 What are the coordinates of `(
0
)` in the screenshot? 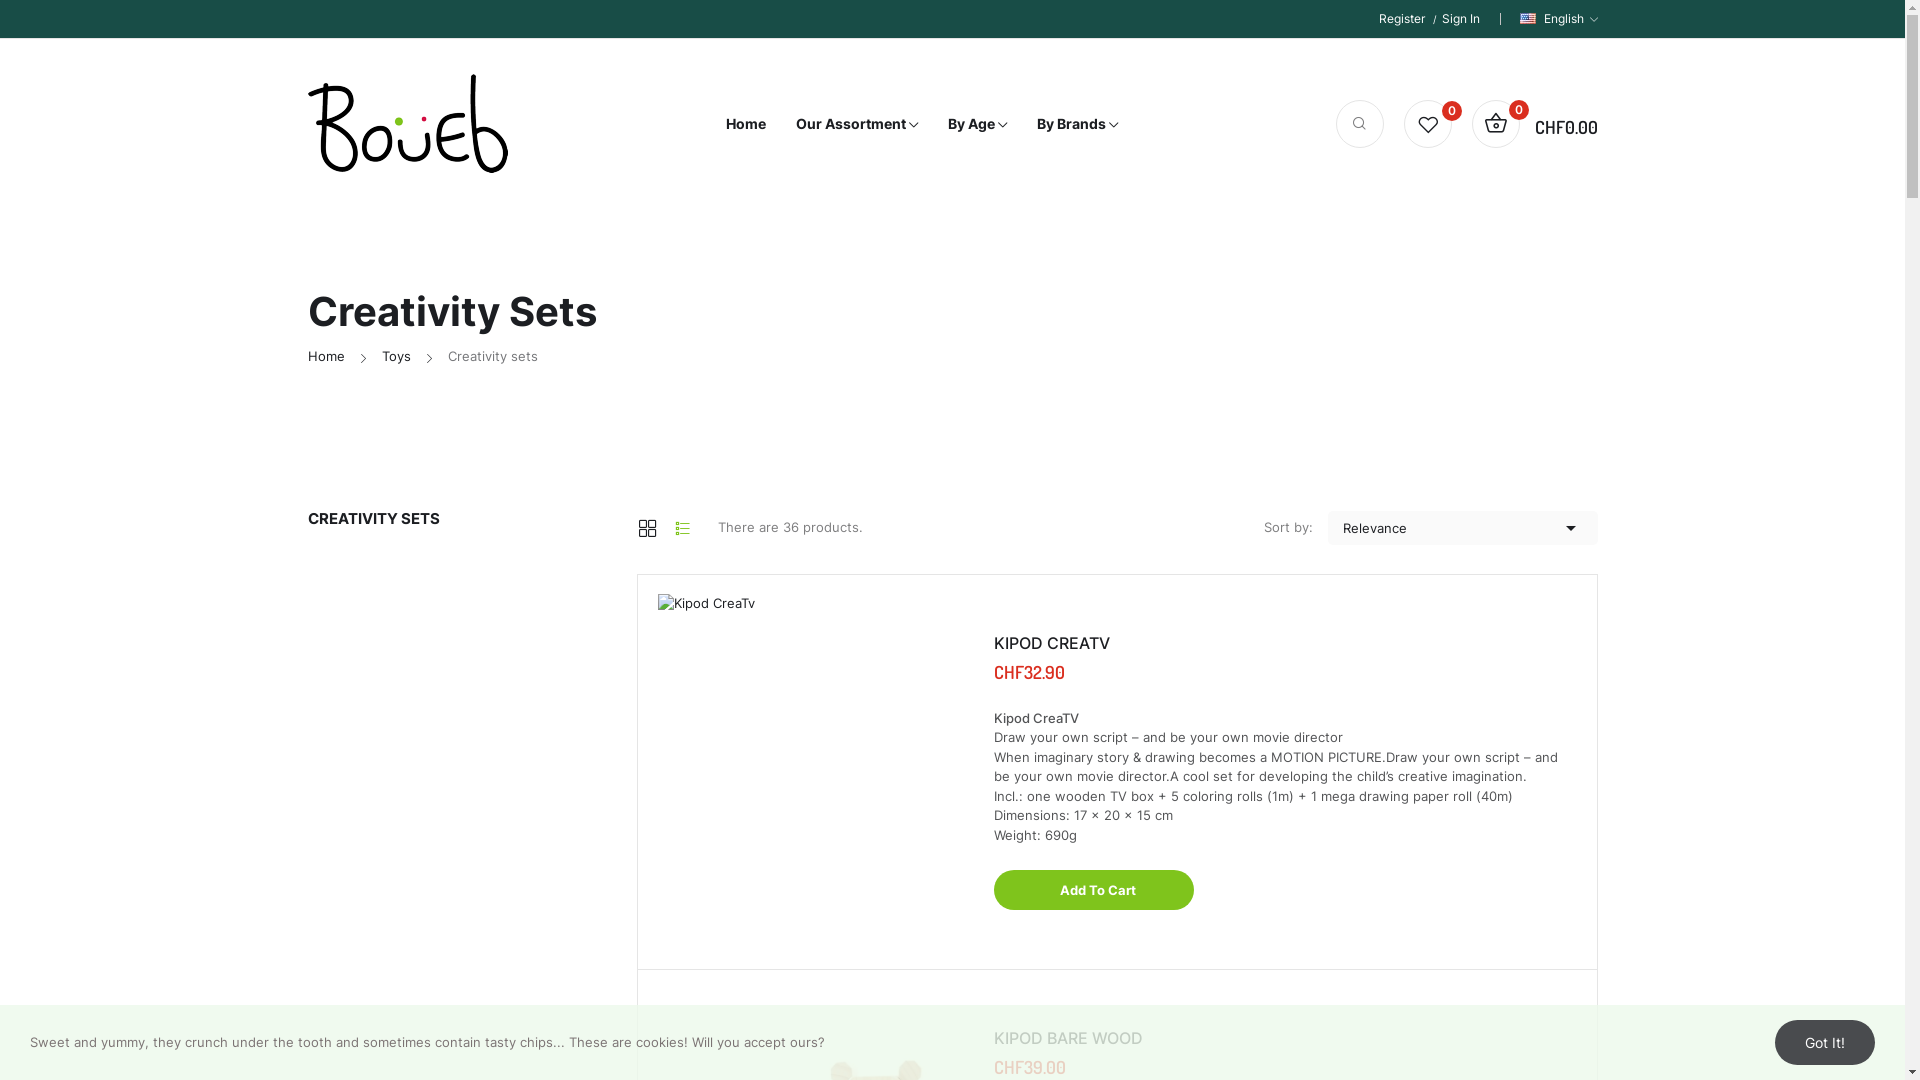 It's located at (1428, 124).